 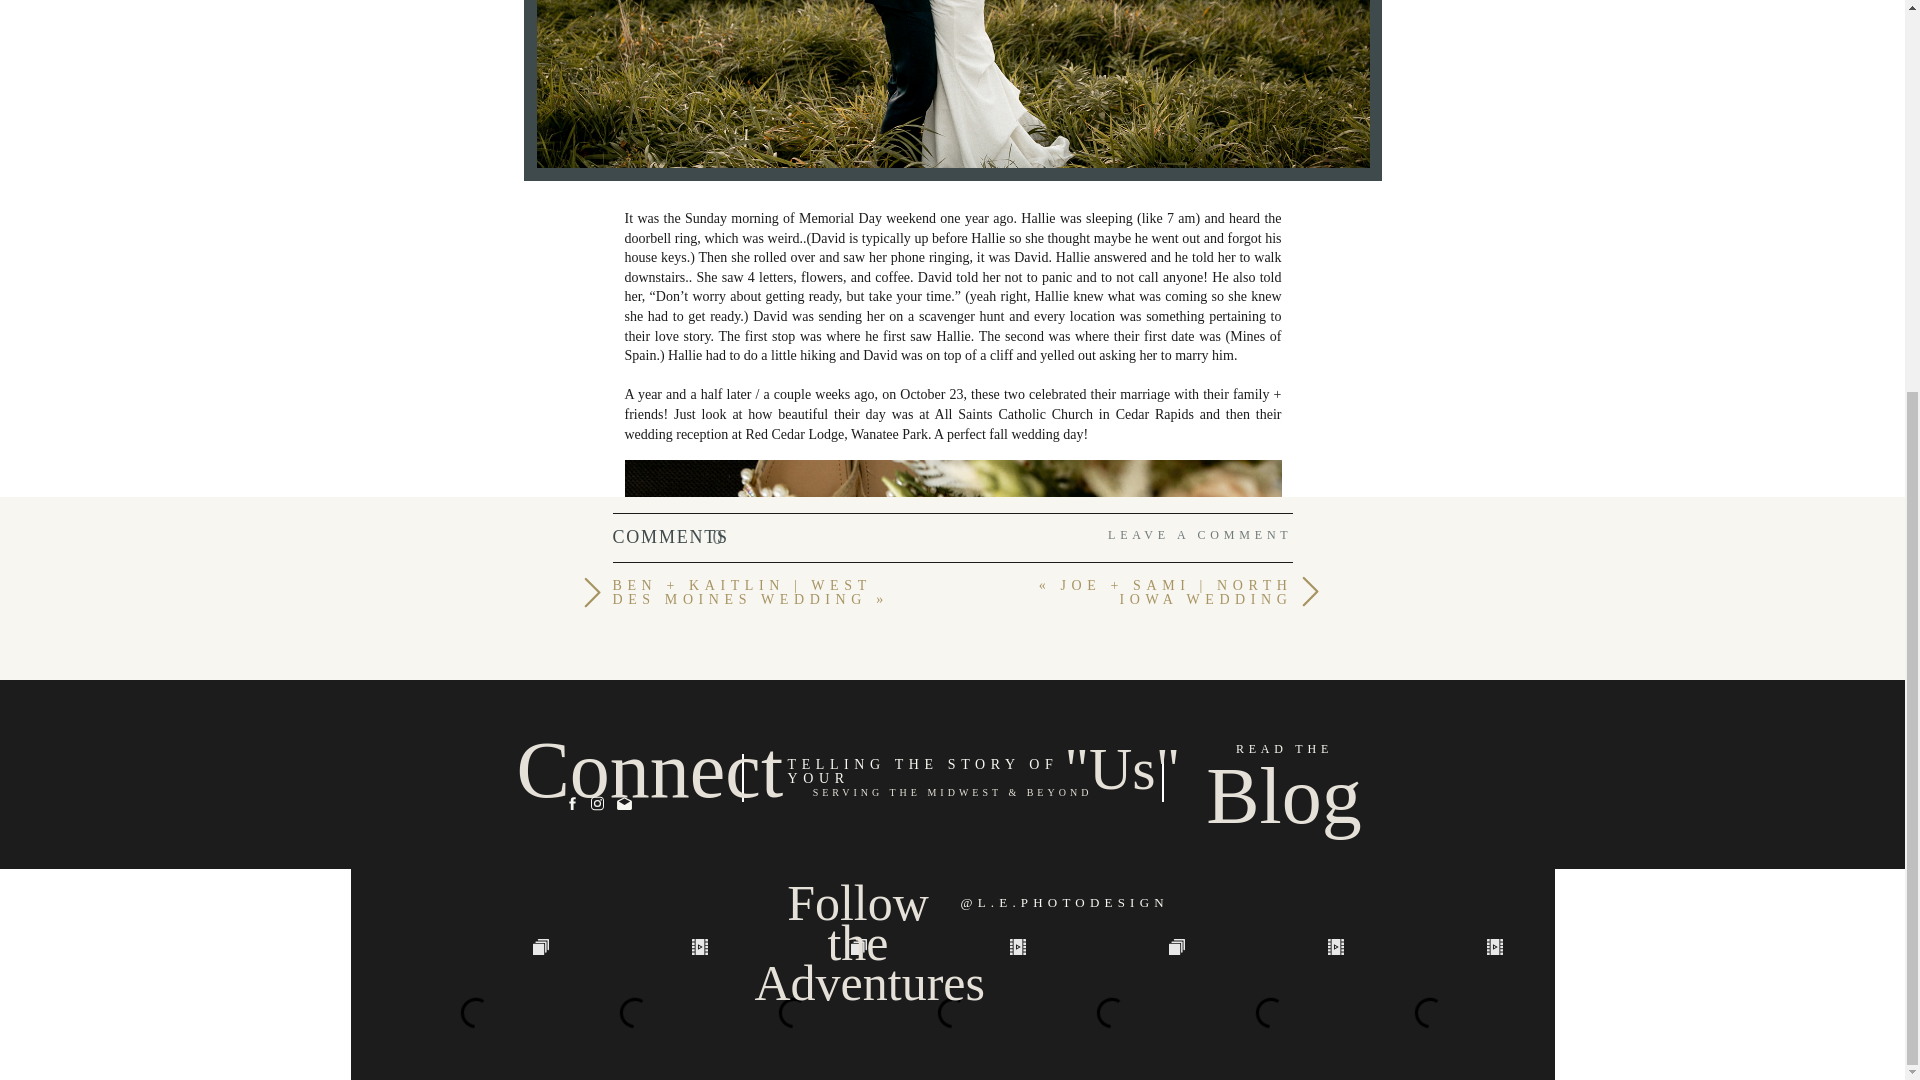 What do you see at coordinates (1180, 540) in the screenshot?
I see `LEAVE A COMMENT` at bounding box center [1180, 540].